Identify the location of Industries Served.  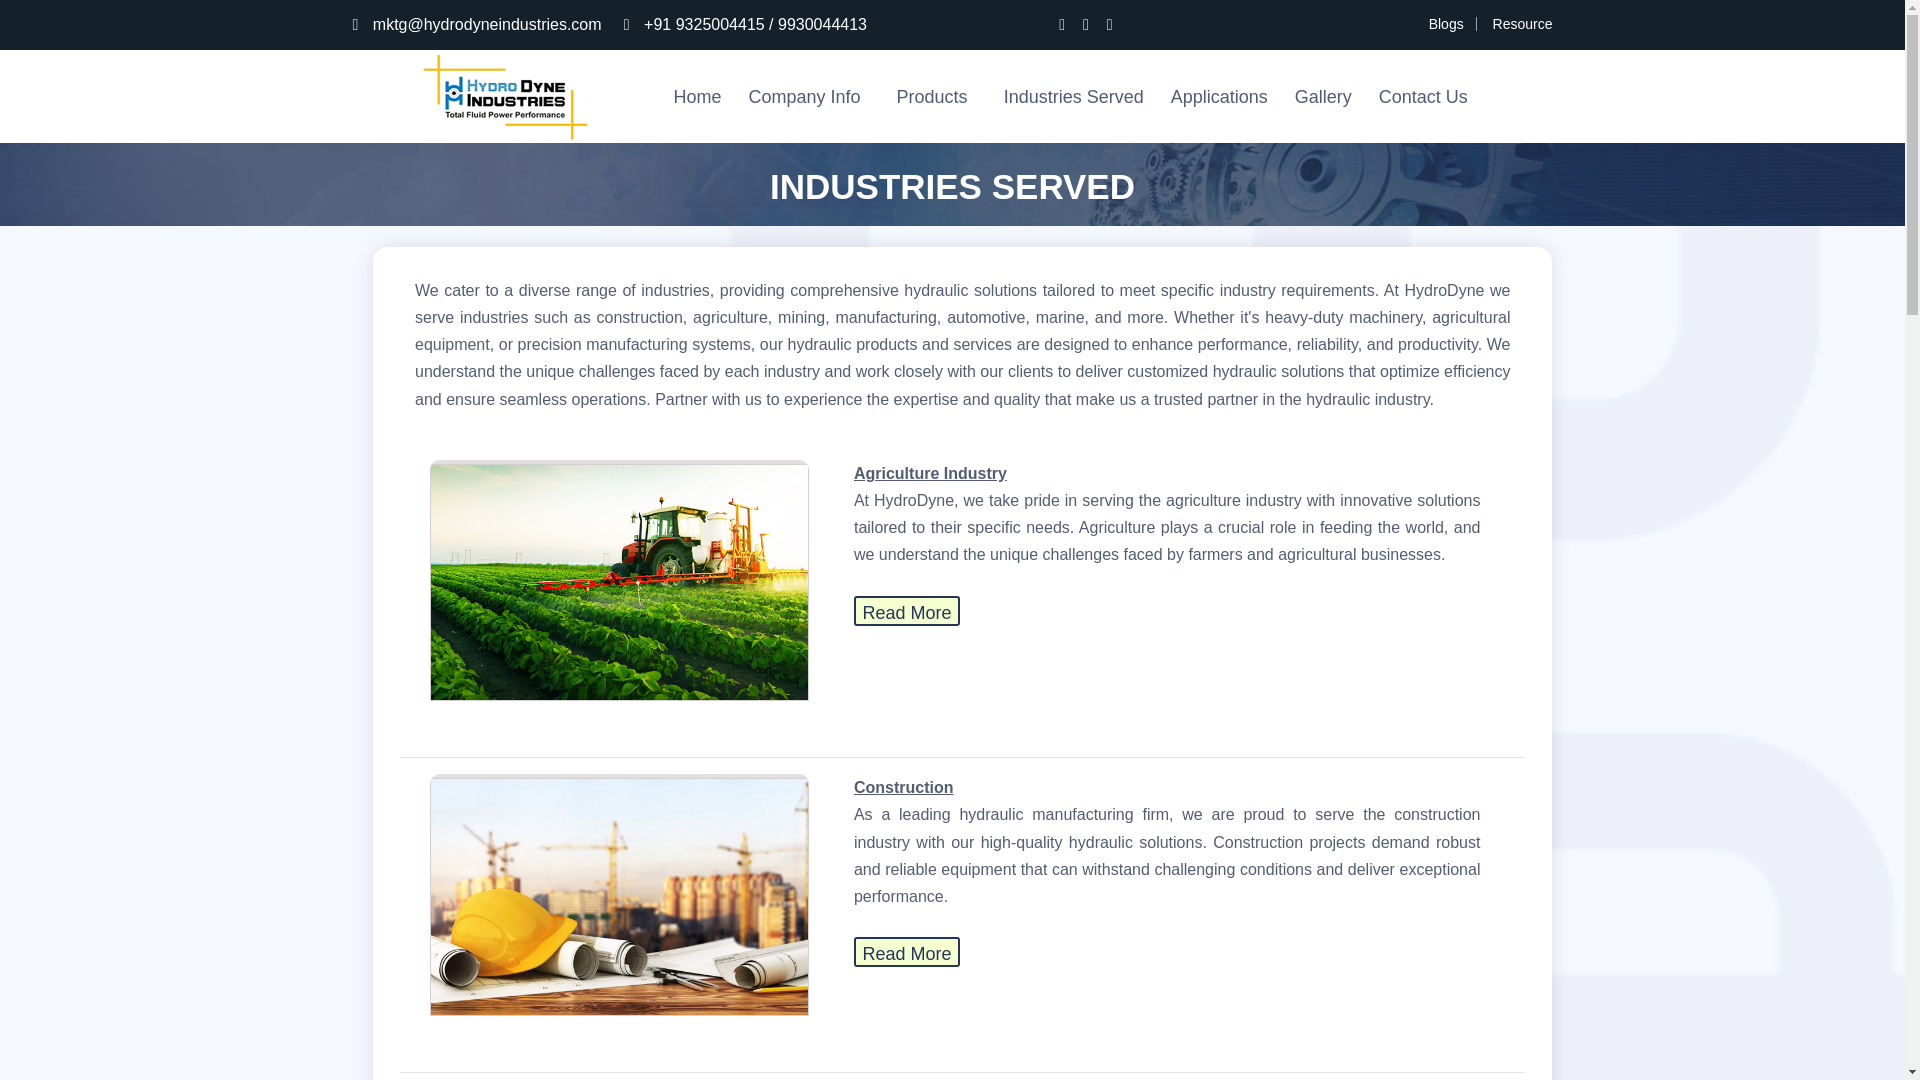
(1074, 97).